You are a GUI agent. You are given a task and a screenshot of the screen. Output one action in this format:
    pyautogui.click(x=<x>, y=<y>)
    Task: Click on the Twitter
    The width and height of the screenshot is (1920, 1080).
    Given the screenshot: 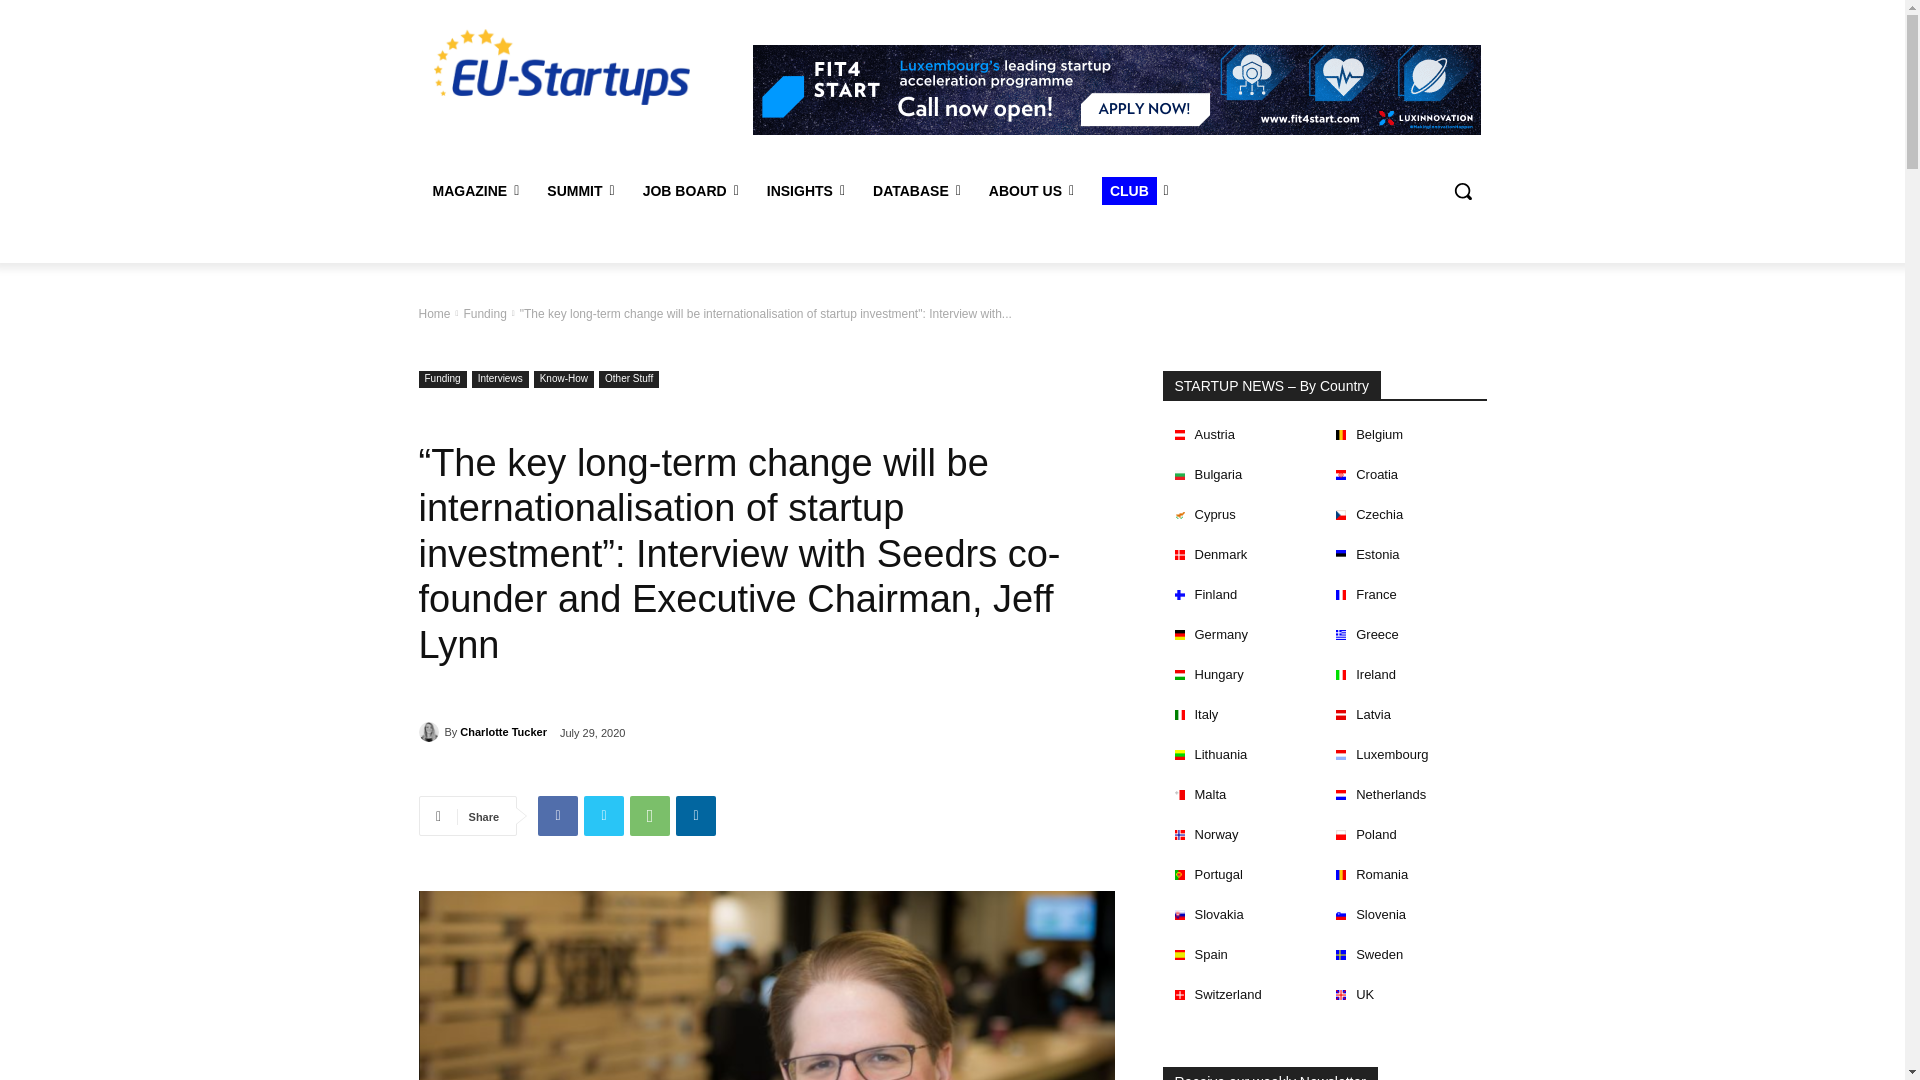 What is the action you would take?
    pyautogui.click(x=604, y=815)
    